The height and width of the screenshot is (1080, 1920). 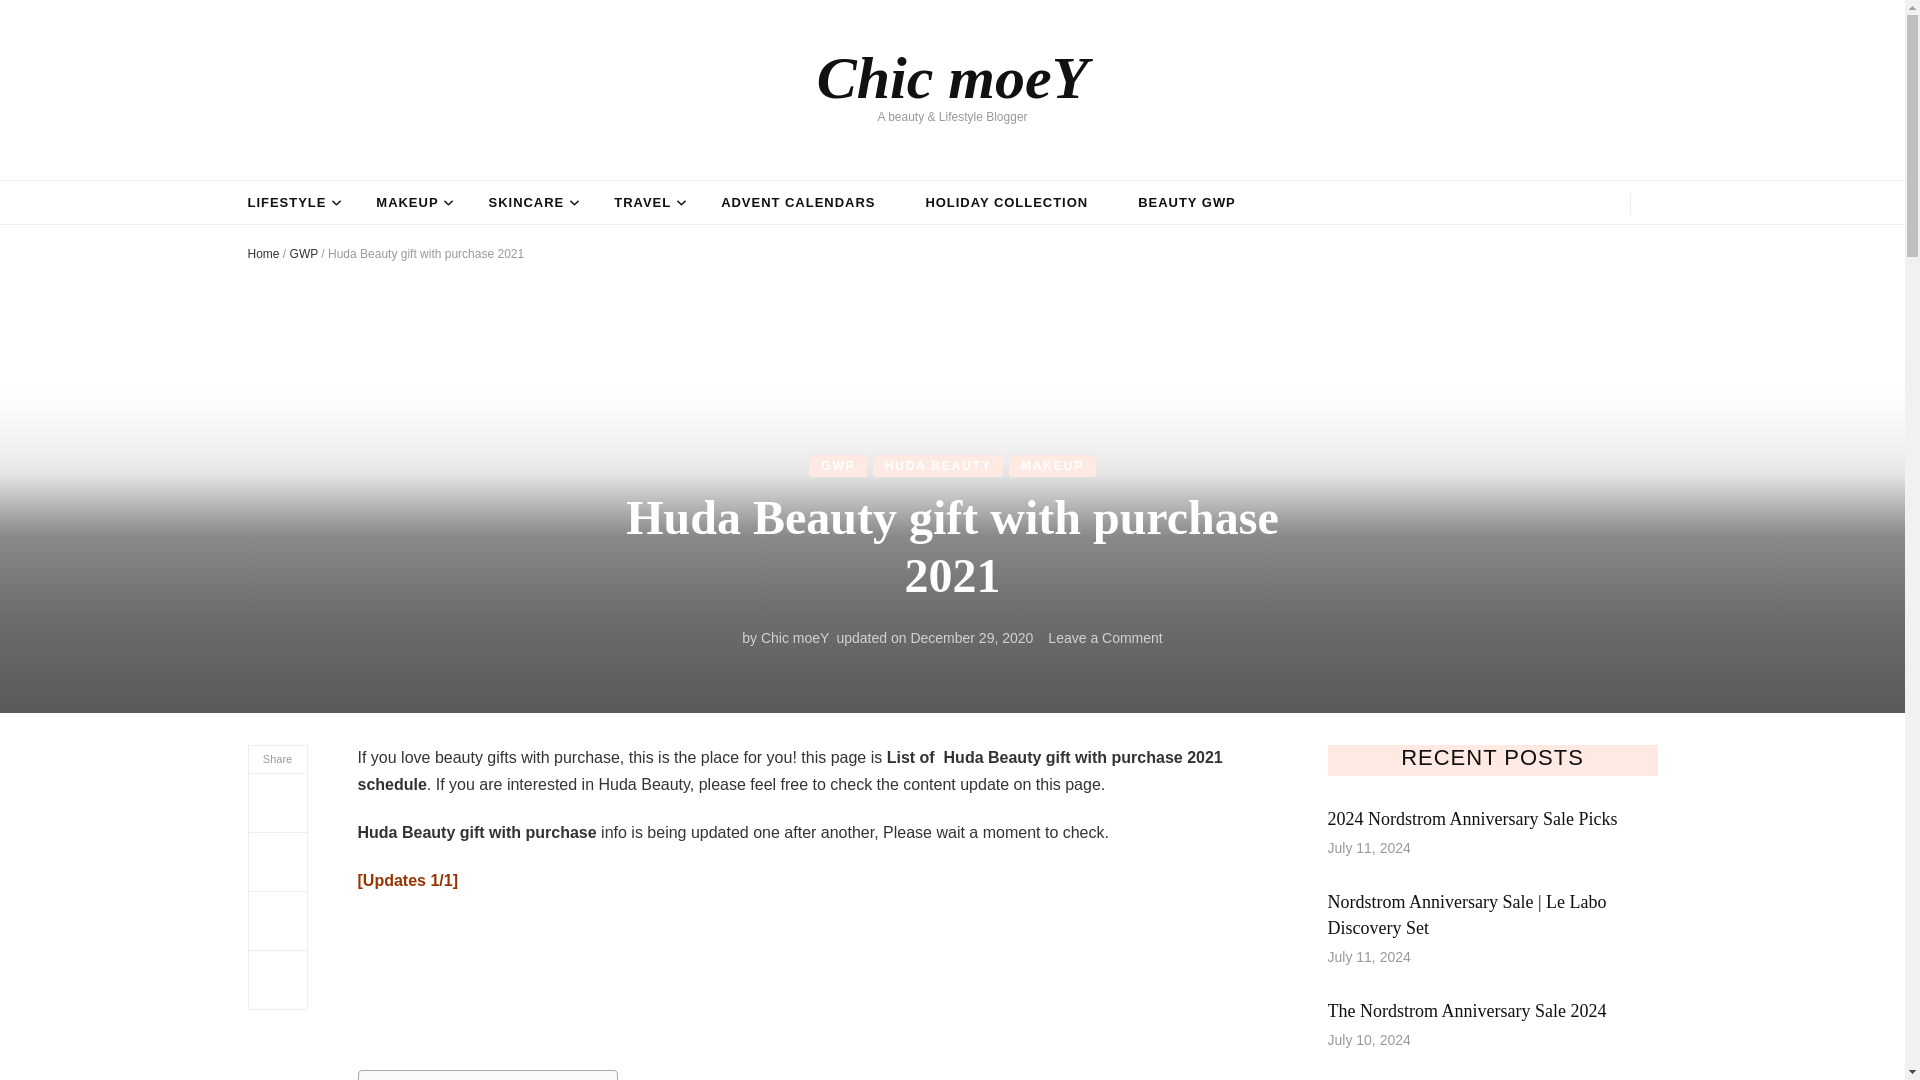 I want to click on GWP, so click(x=304, y=254).